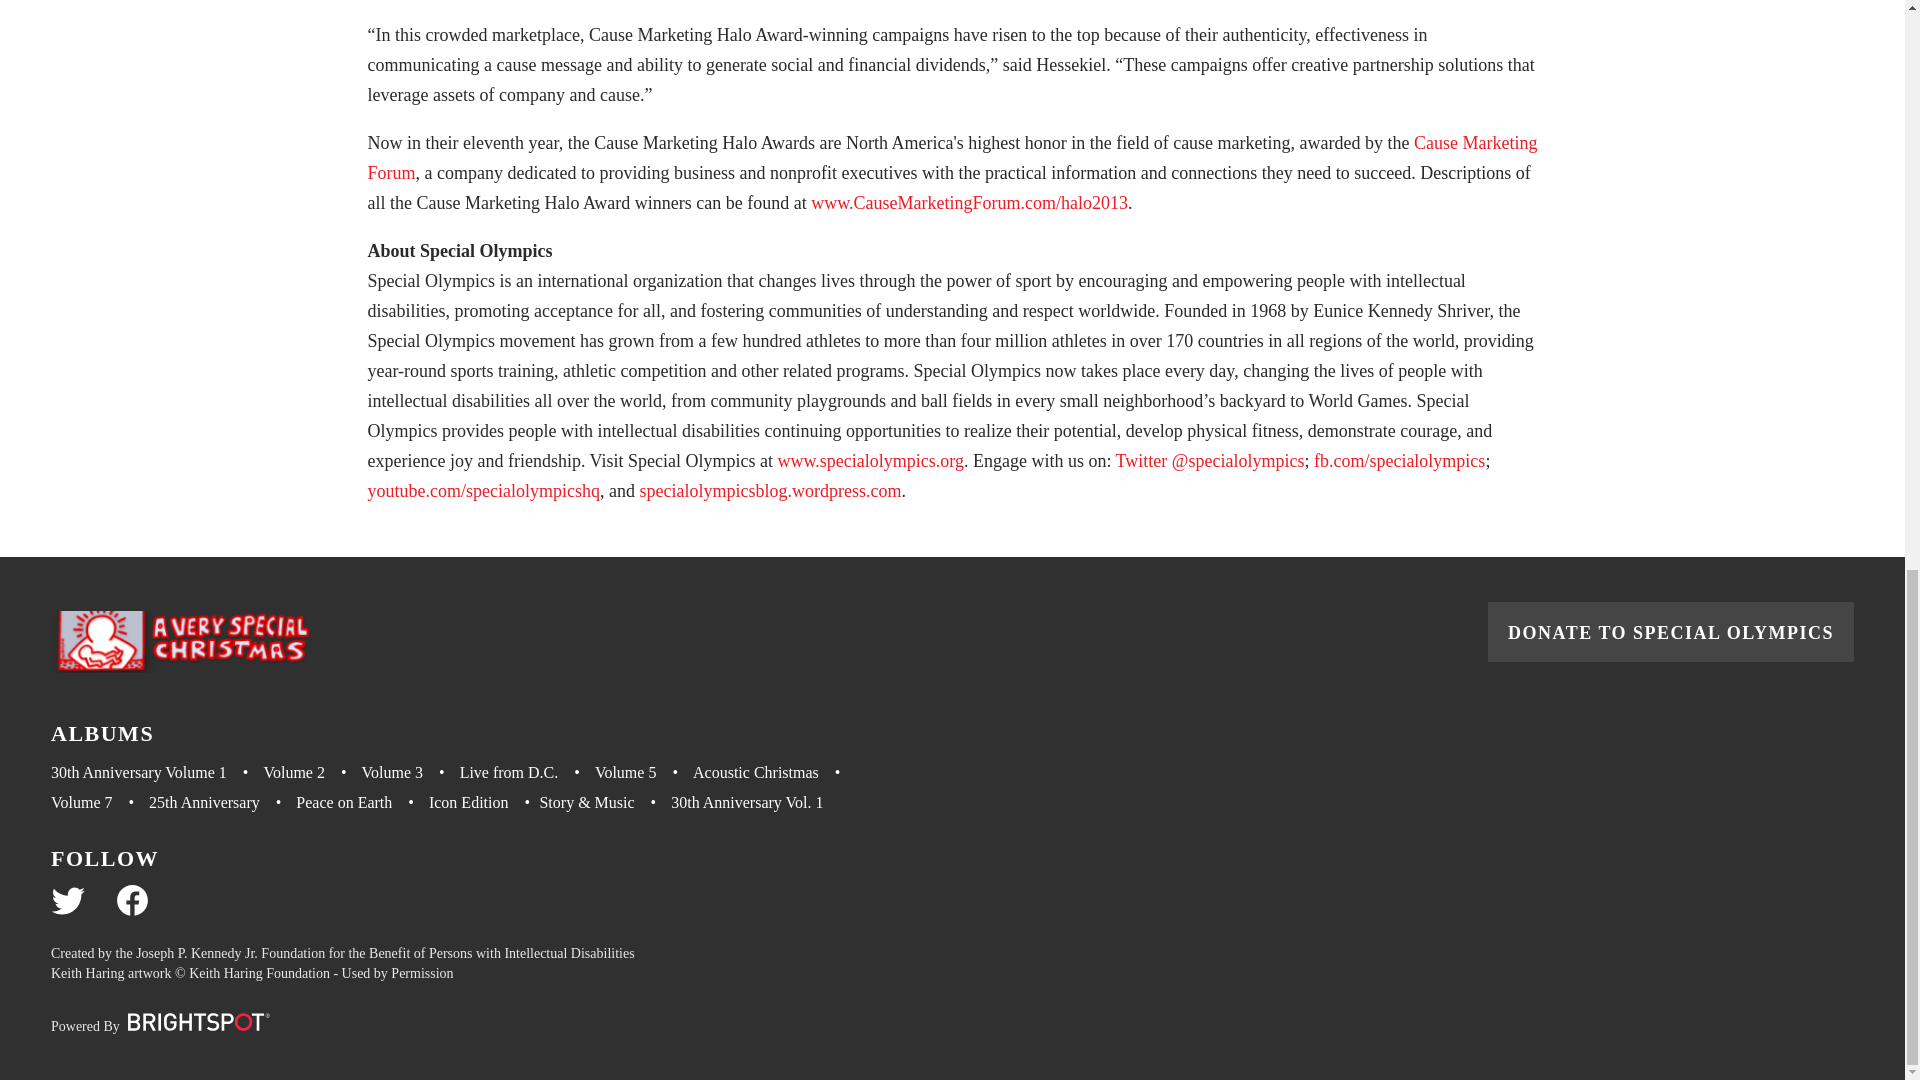 The width and height of the screenshot is (1920, 1080). Describe the element at coordinates (952, 157) in the screenshot. I see `Cause Marketing Forum` at that location.